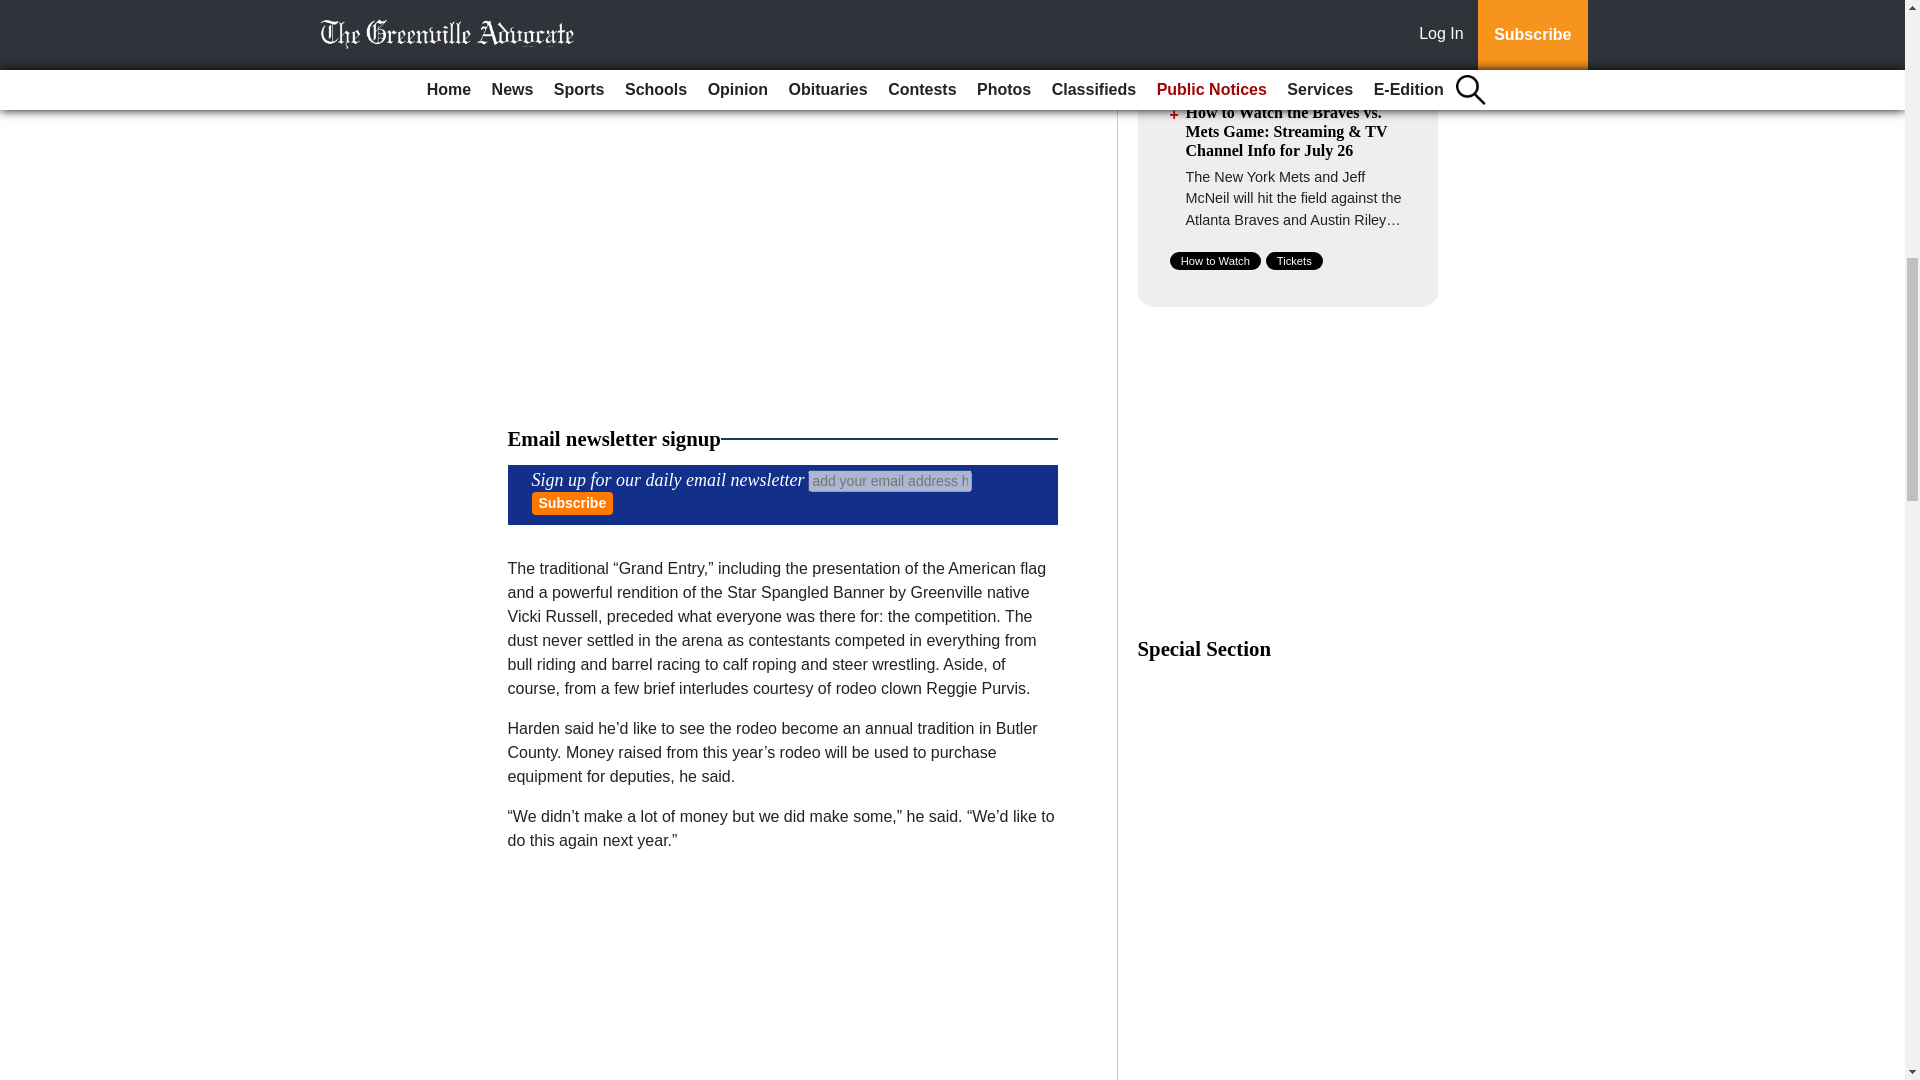 This screenshot has width=1920, height=1080. What do you see at coordinates (572, 504) in the screenshot?
I see `Subscribe` at bounding box center [572, 504].